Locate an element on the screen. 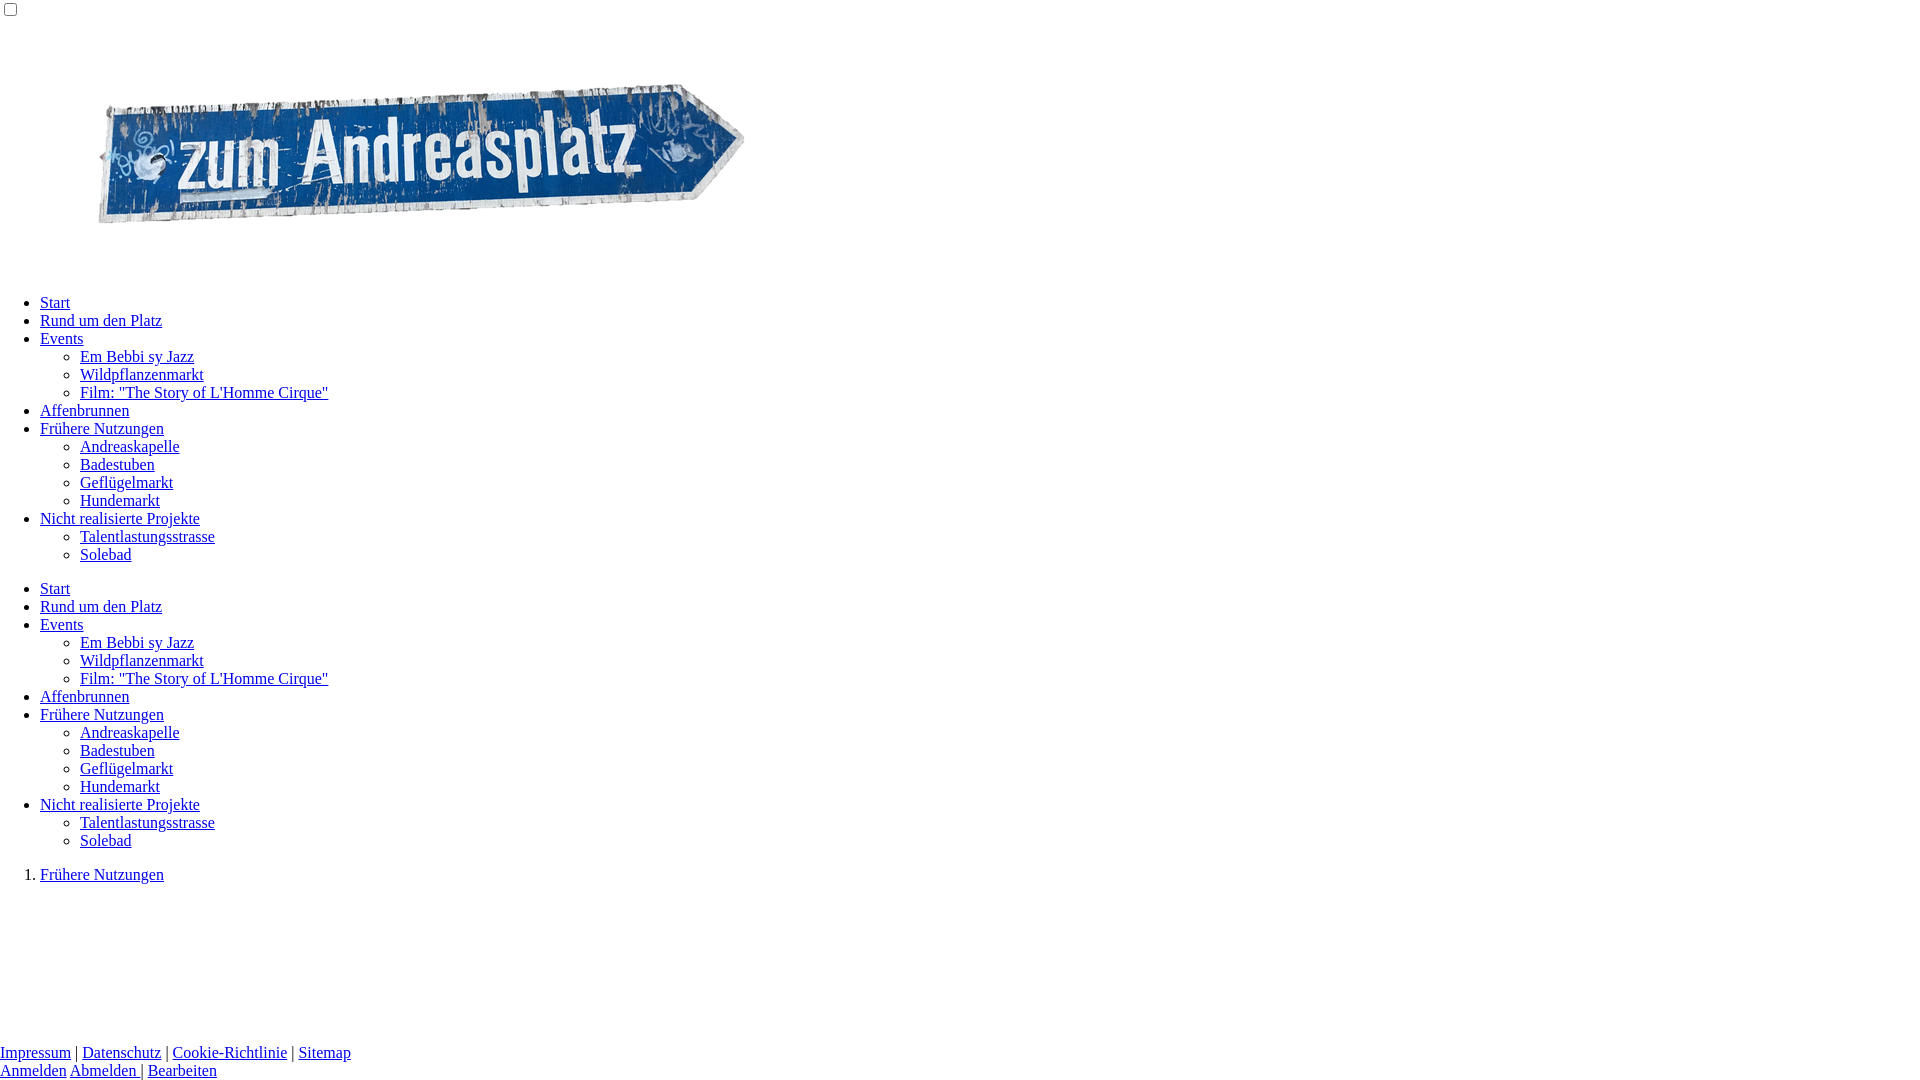 Image resolution: width=1920 pixels, height=1080 pixels. Badestuben is located at coordinates (118, 750).